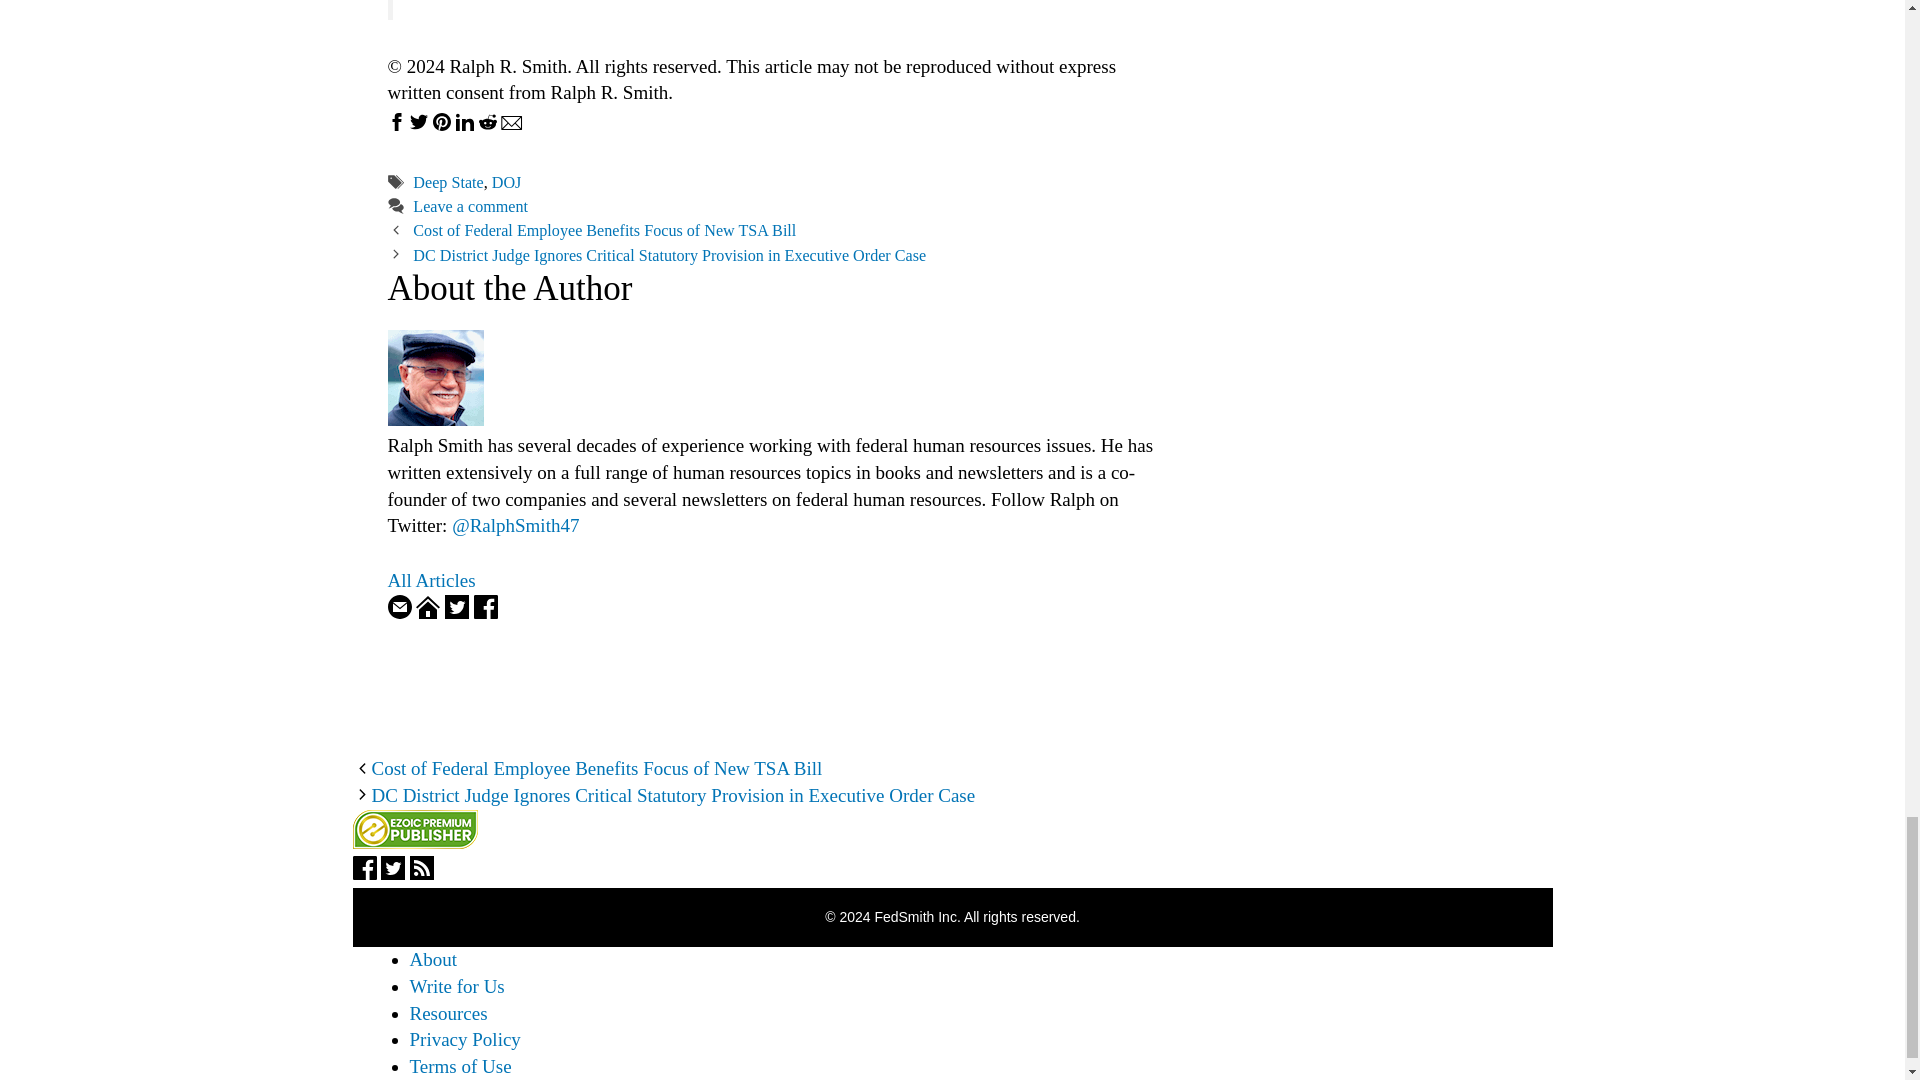 This screenshot has width=1920, height=1080. What do you see at coordinates (435, 419) in the screenshot?
I see `View all articles from Ralph R. Smith` at bounding box center [435, 419].